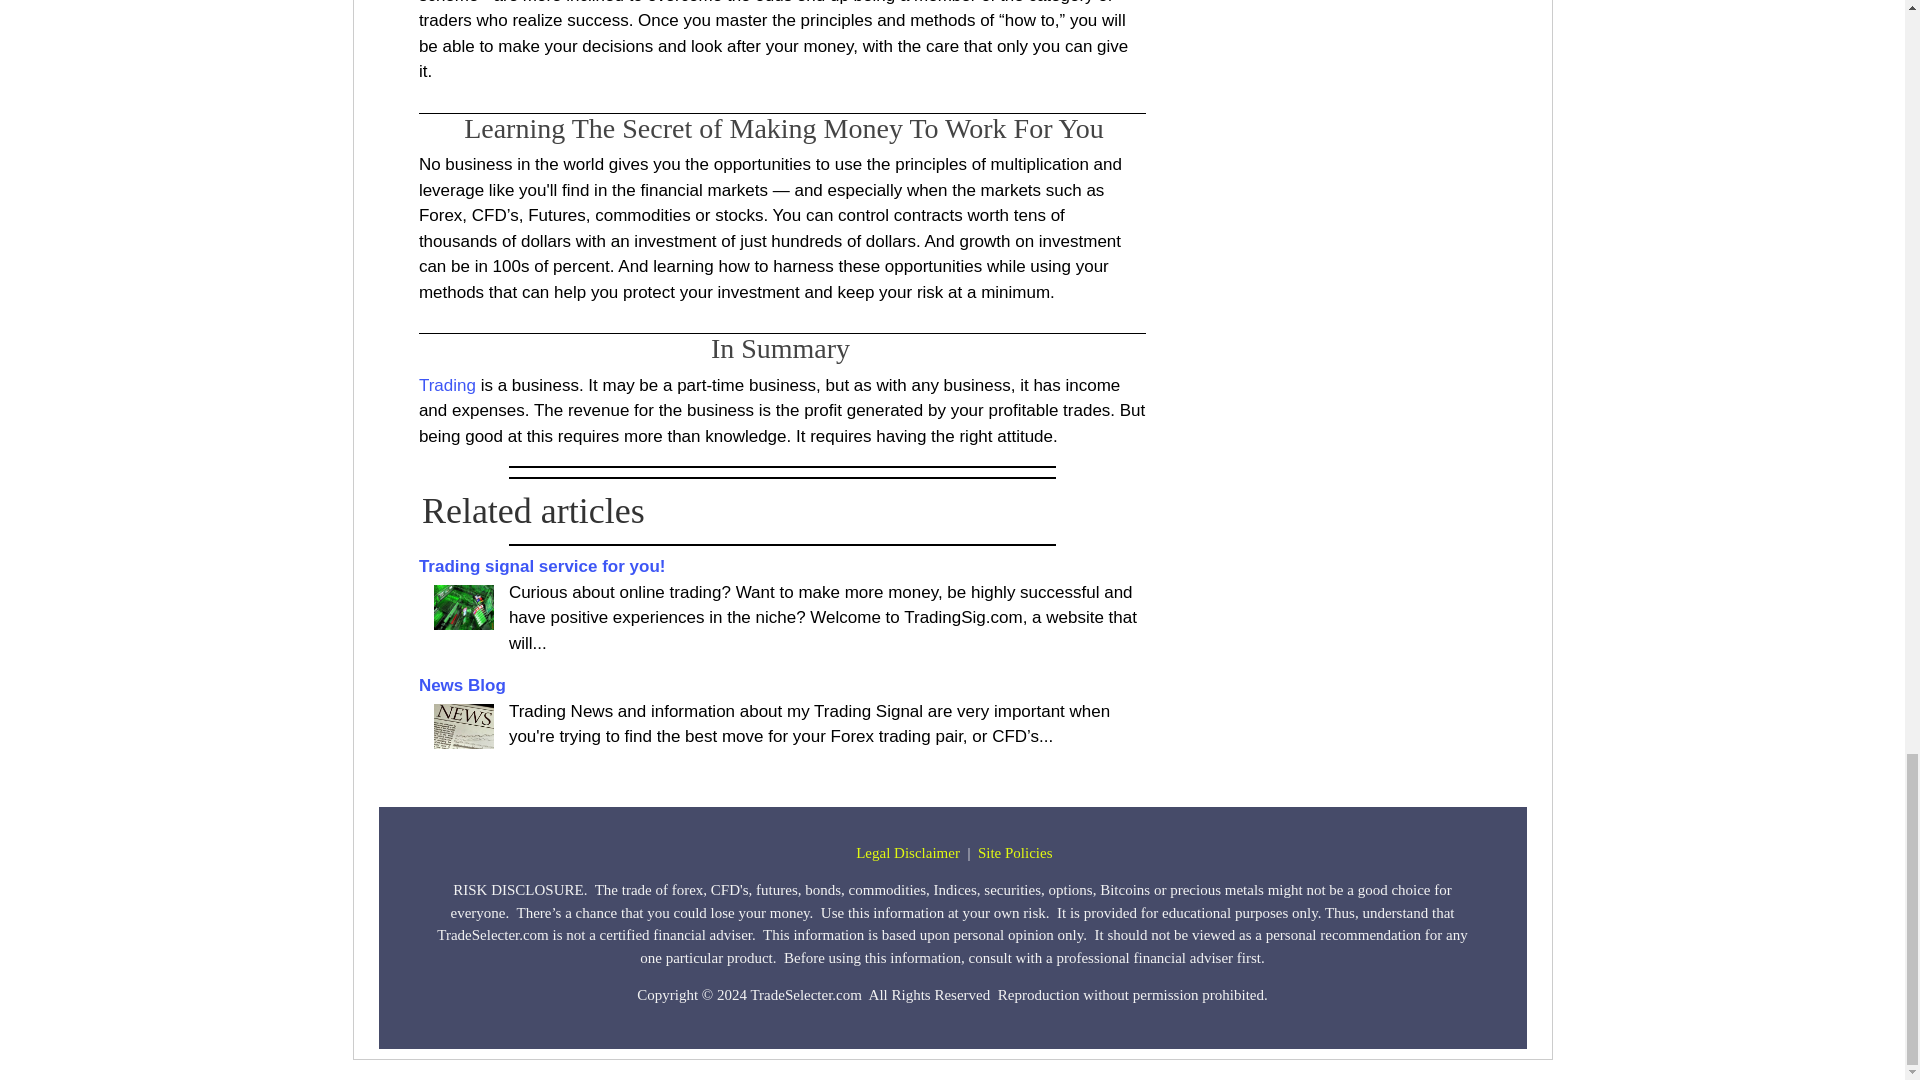 This screenshot has width=1920, height=1080. Describe the element at coordinates (463, 726) in the screenshot. I see `News Blog` at that location.